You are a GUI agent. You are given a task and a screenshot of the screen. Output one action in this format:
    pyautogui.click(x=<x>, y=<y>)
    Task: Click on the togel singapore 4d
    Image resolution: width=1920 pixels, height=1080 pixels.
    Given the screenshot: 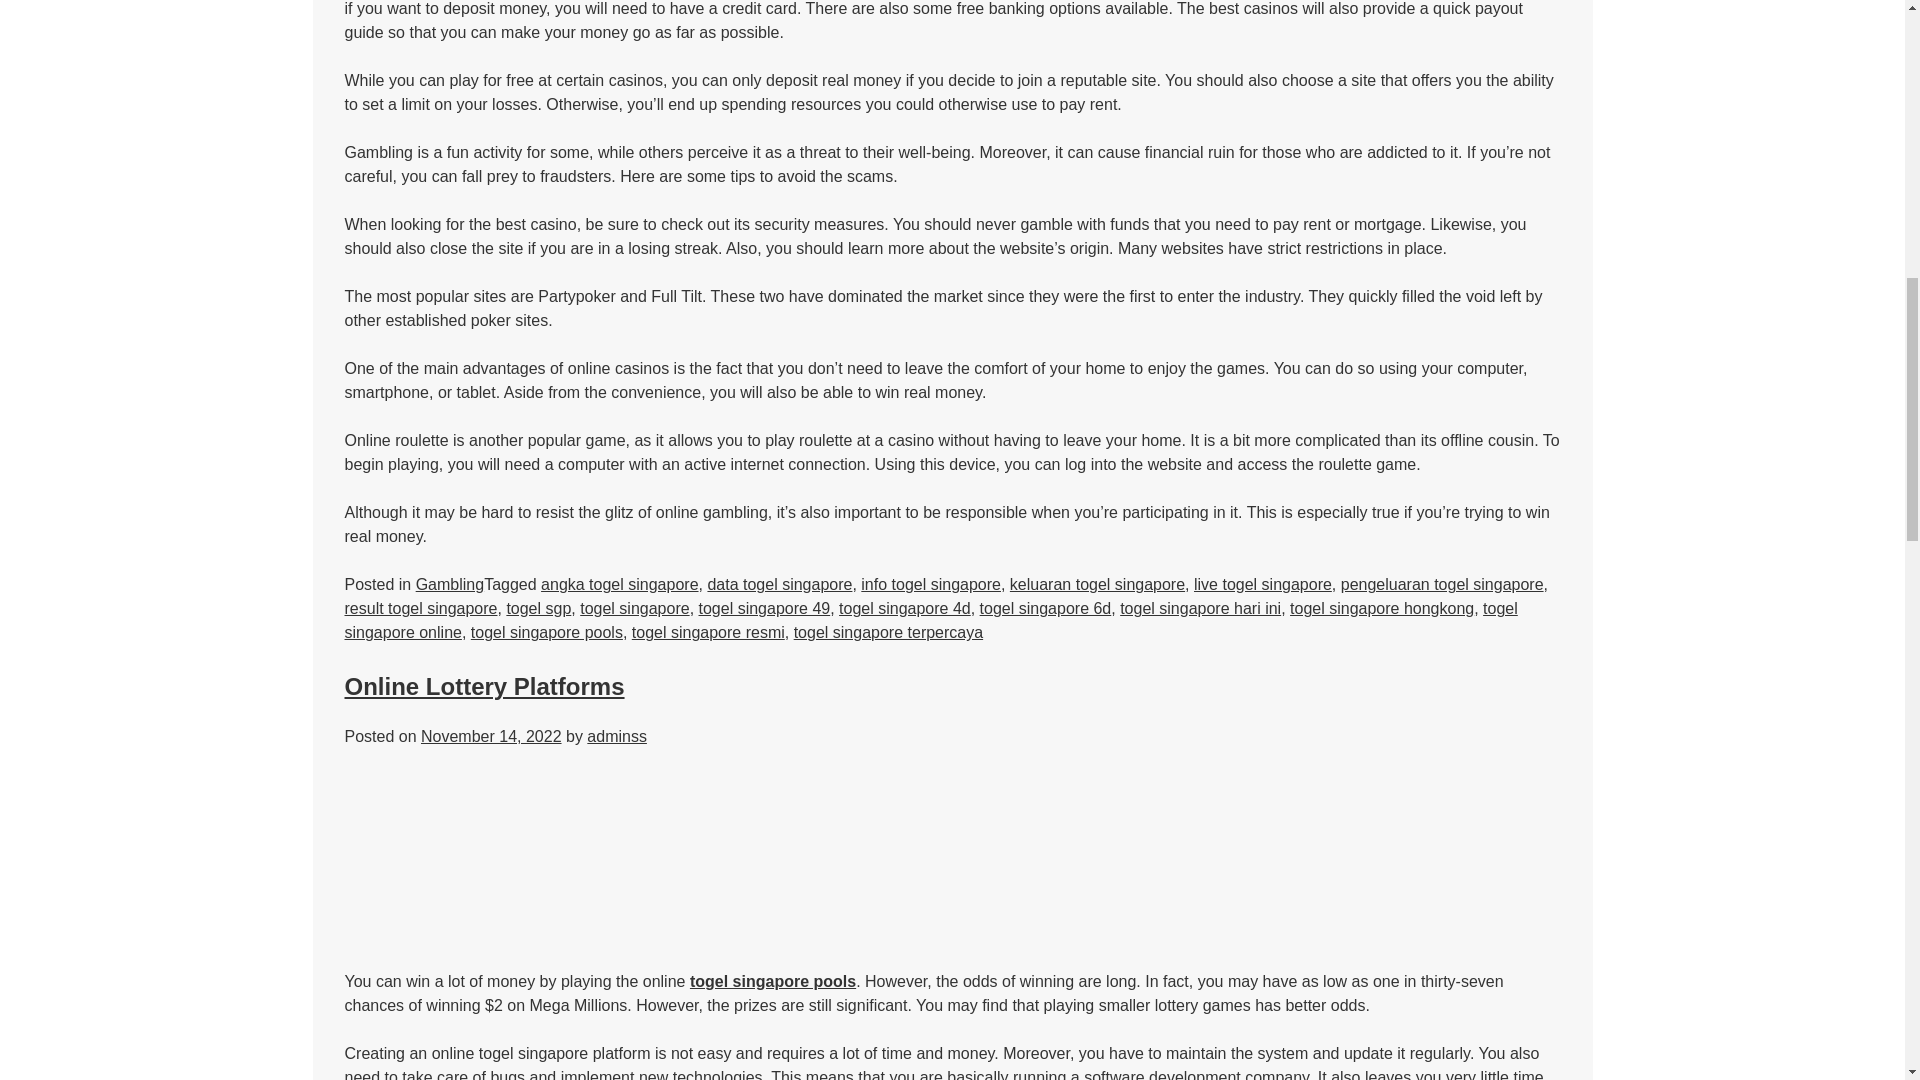 What is the action you would take?
    pyautogui.click(x=905, y=608)
    